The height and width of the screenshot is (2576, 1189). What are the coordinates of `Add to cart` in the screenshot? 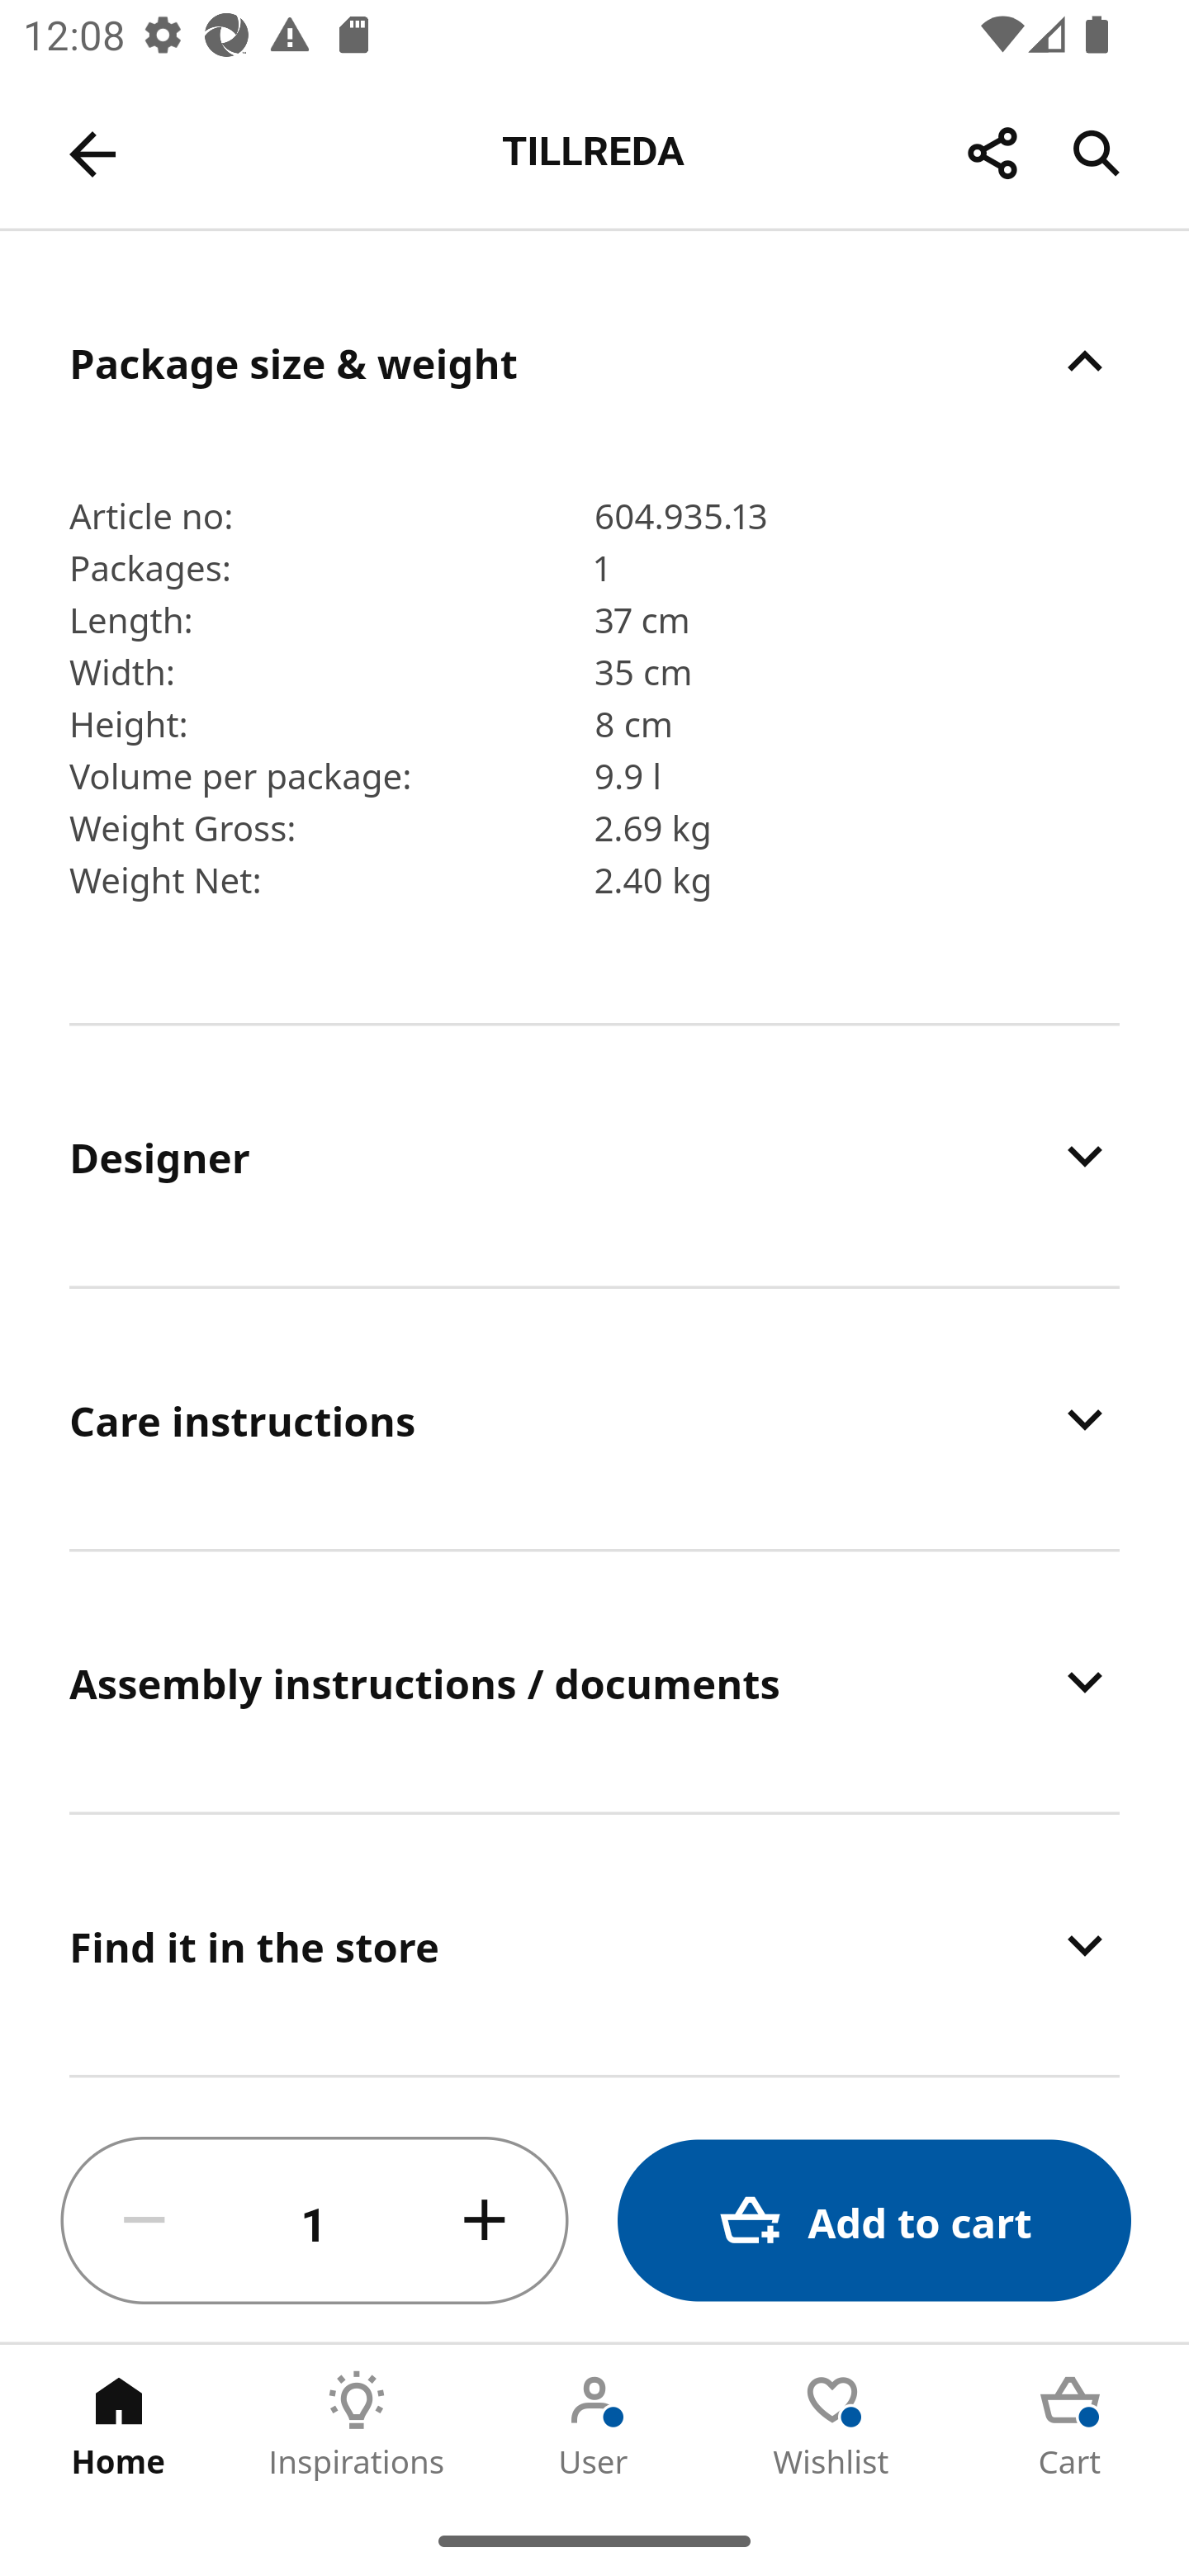 It's located at (874, 2221).